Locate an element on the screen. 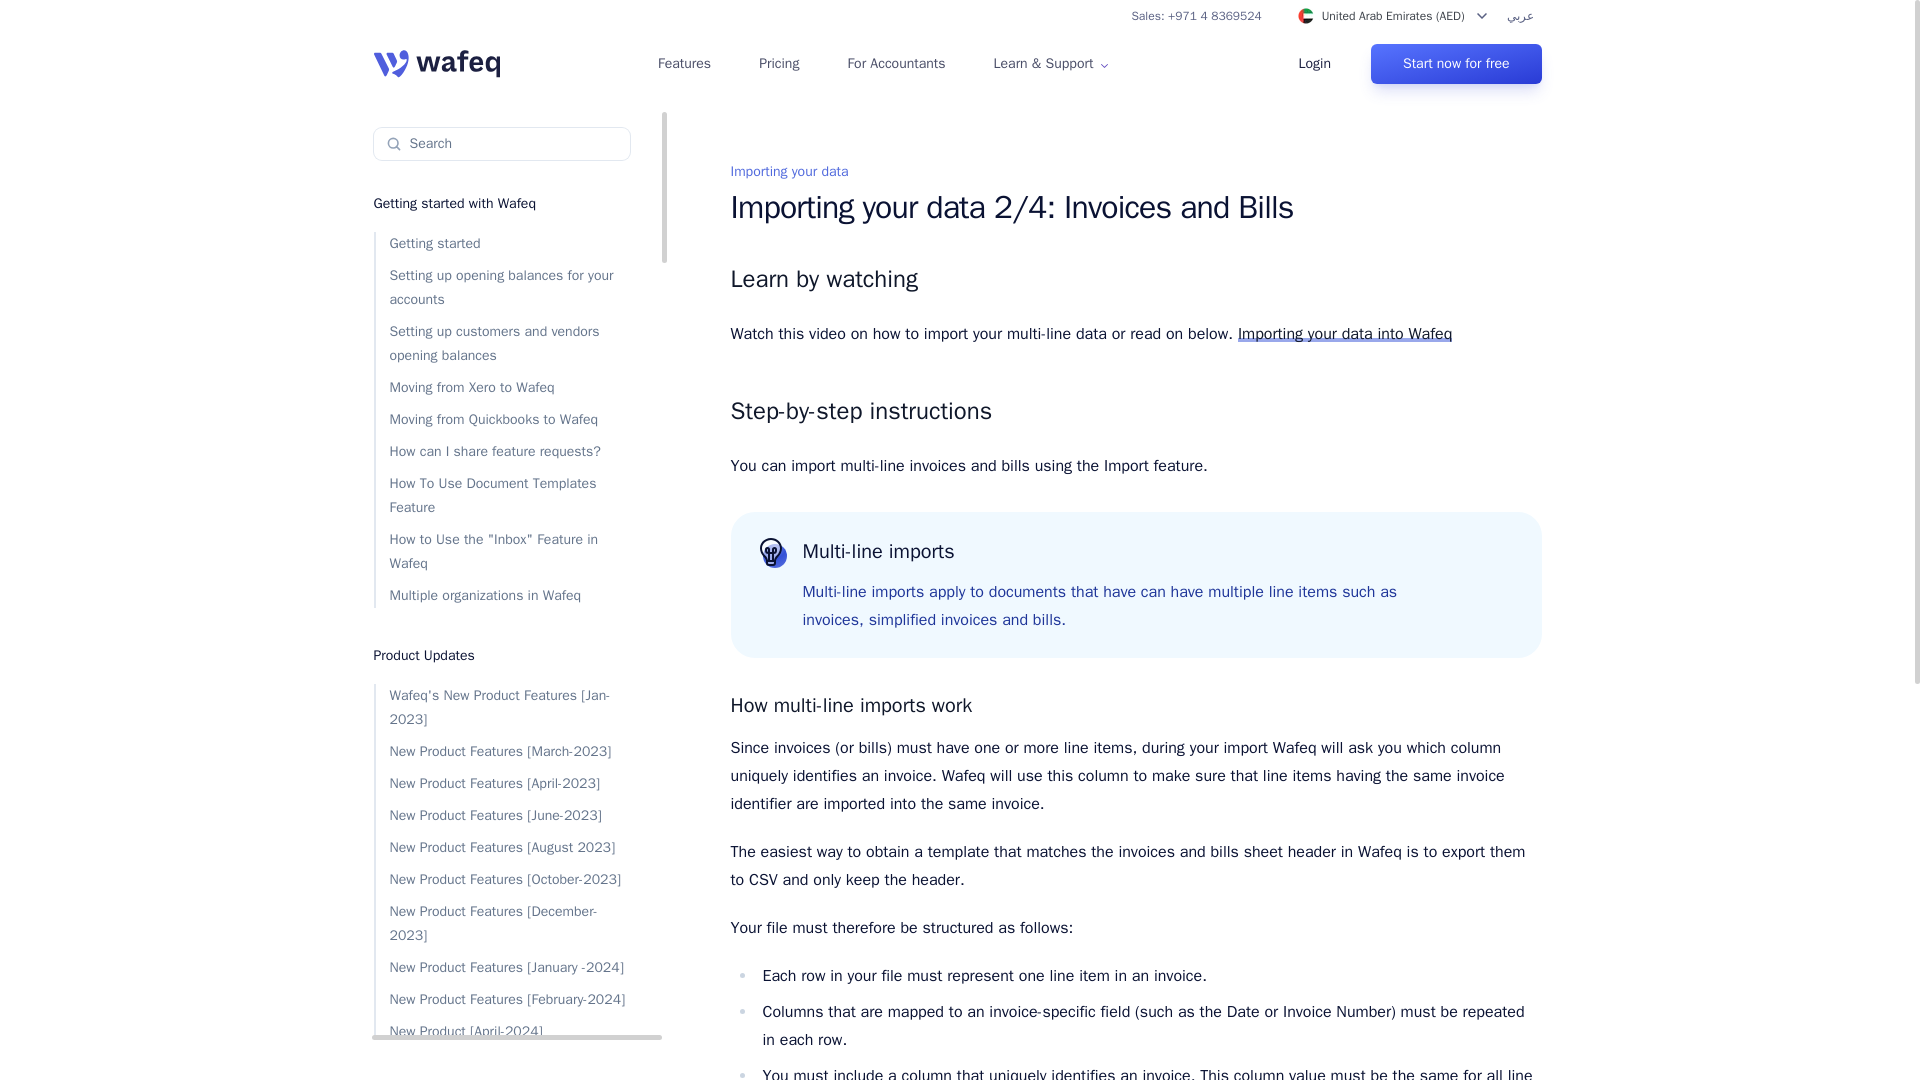  Start now for free is located at coordinates (1456, 64).